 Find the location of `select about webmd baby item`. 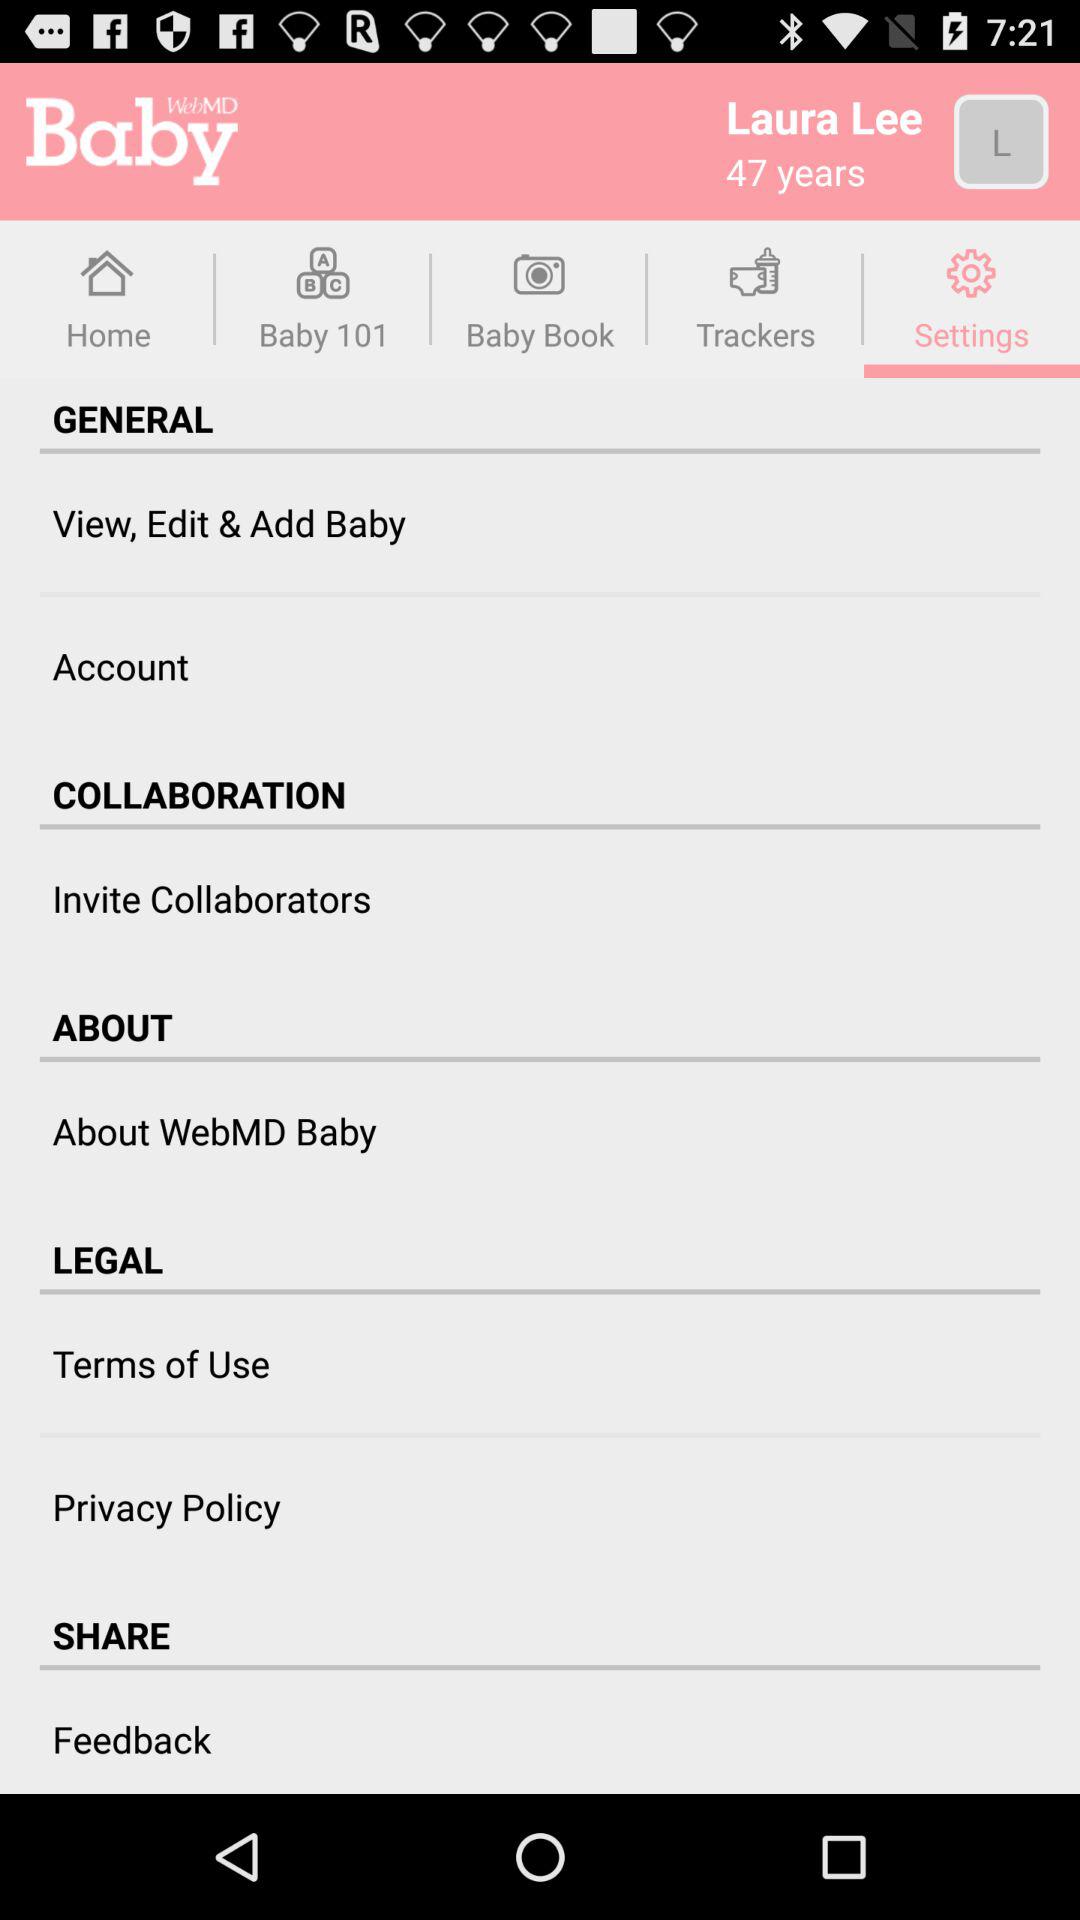

select about webmd baby item is located at coordinates (214, 1130).